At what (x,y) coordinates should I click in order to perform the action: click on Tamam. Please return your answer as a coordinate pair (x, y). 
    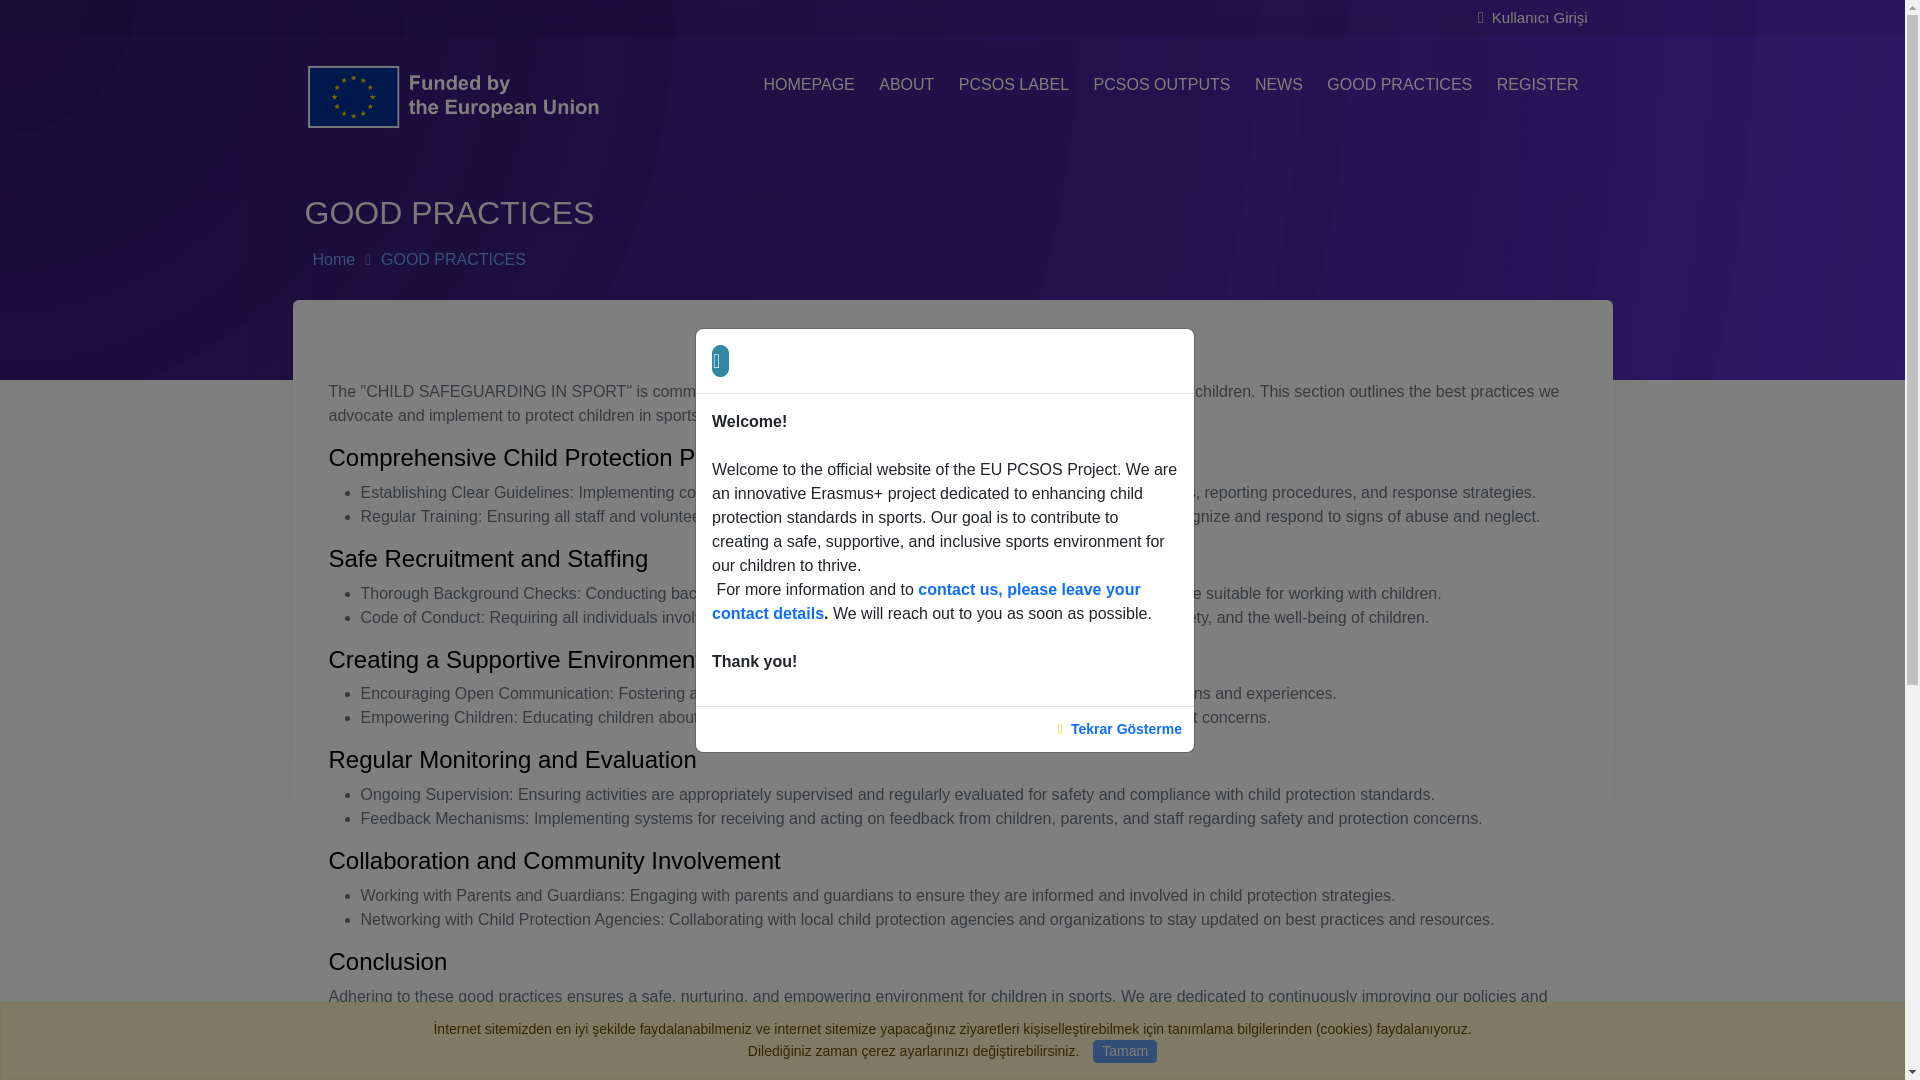
    Looking at the image, I should click on (1124, 1051).